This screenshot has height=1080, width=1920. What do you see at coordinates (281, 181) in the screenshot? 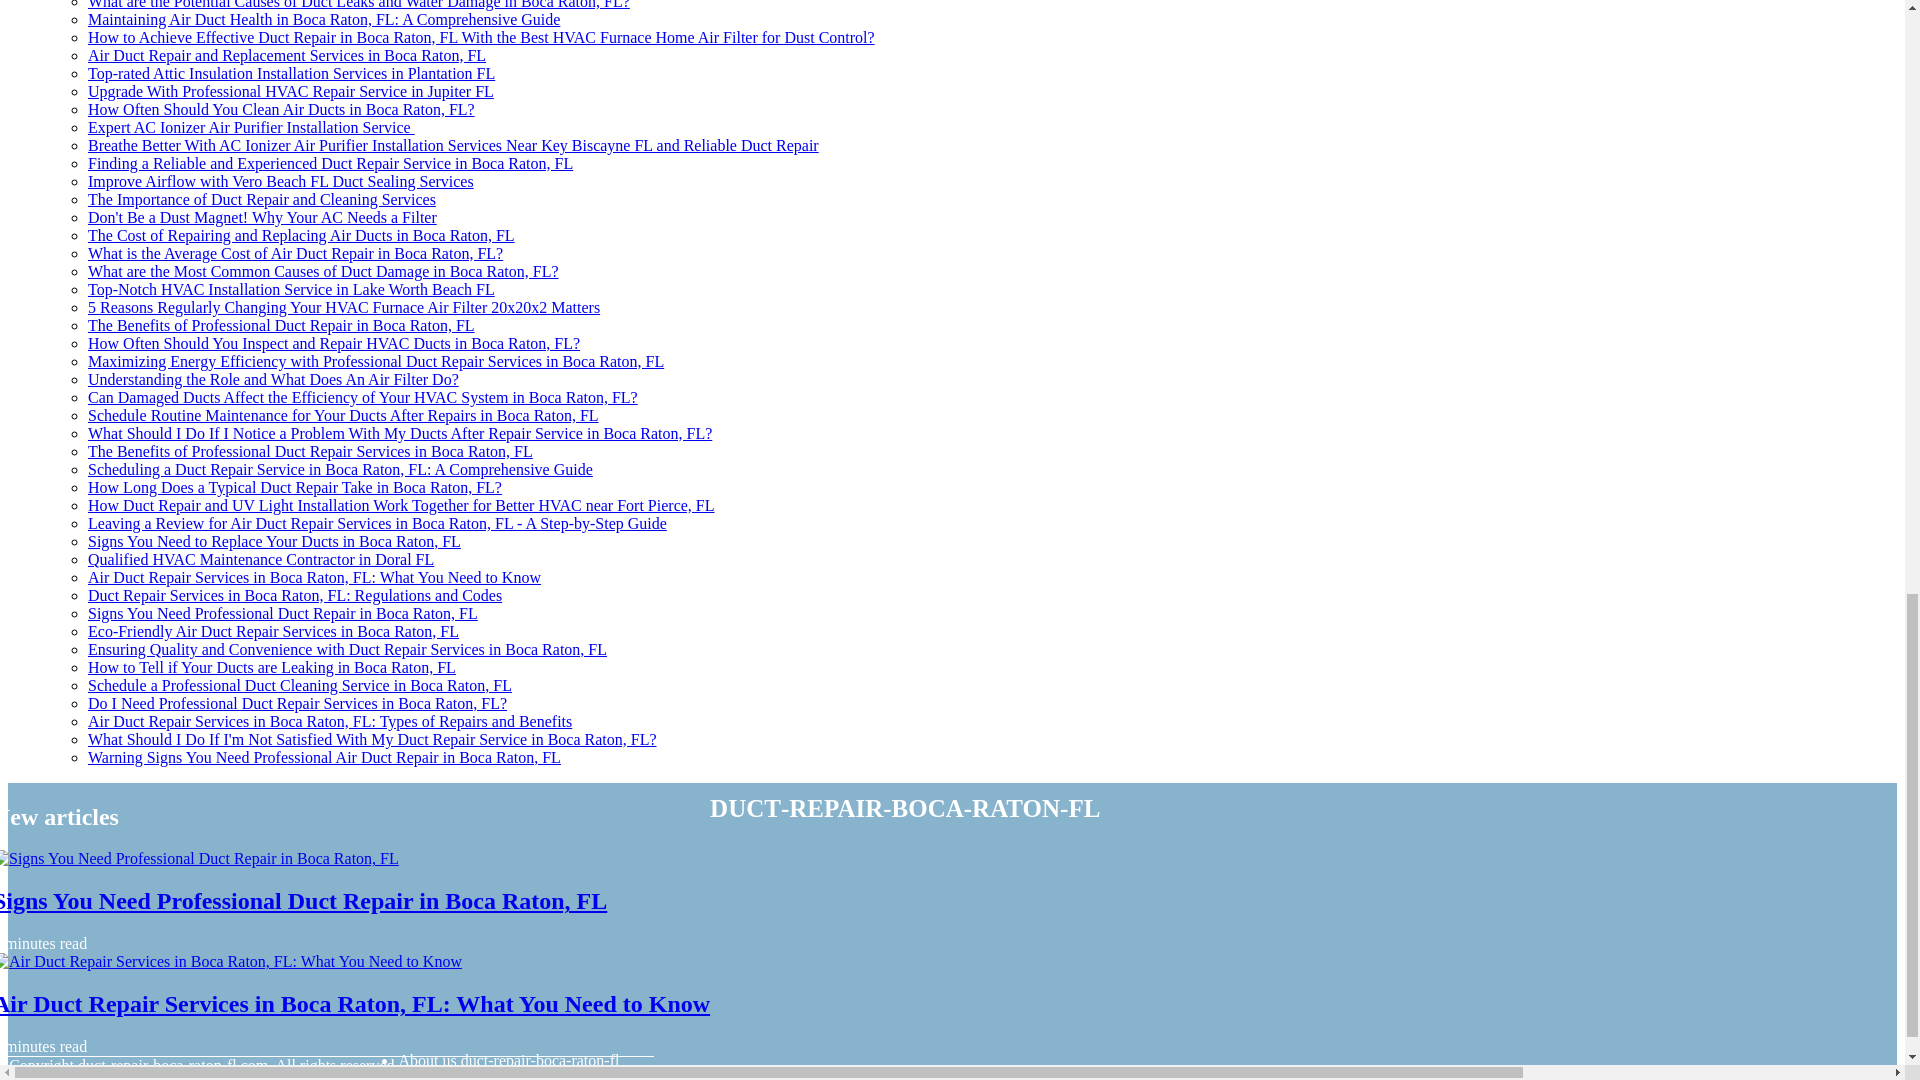
I see `Improve Airflow with Vero Beach FL Duct Sealing Services` at bounding box center [281, 181].